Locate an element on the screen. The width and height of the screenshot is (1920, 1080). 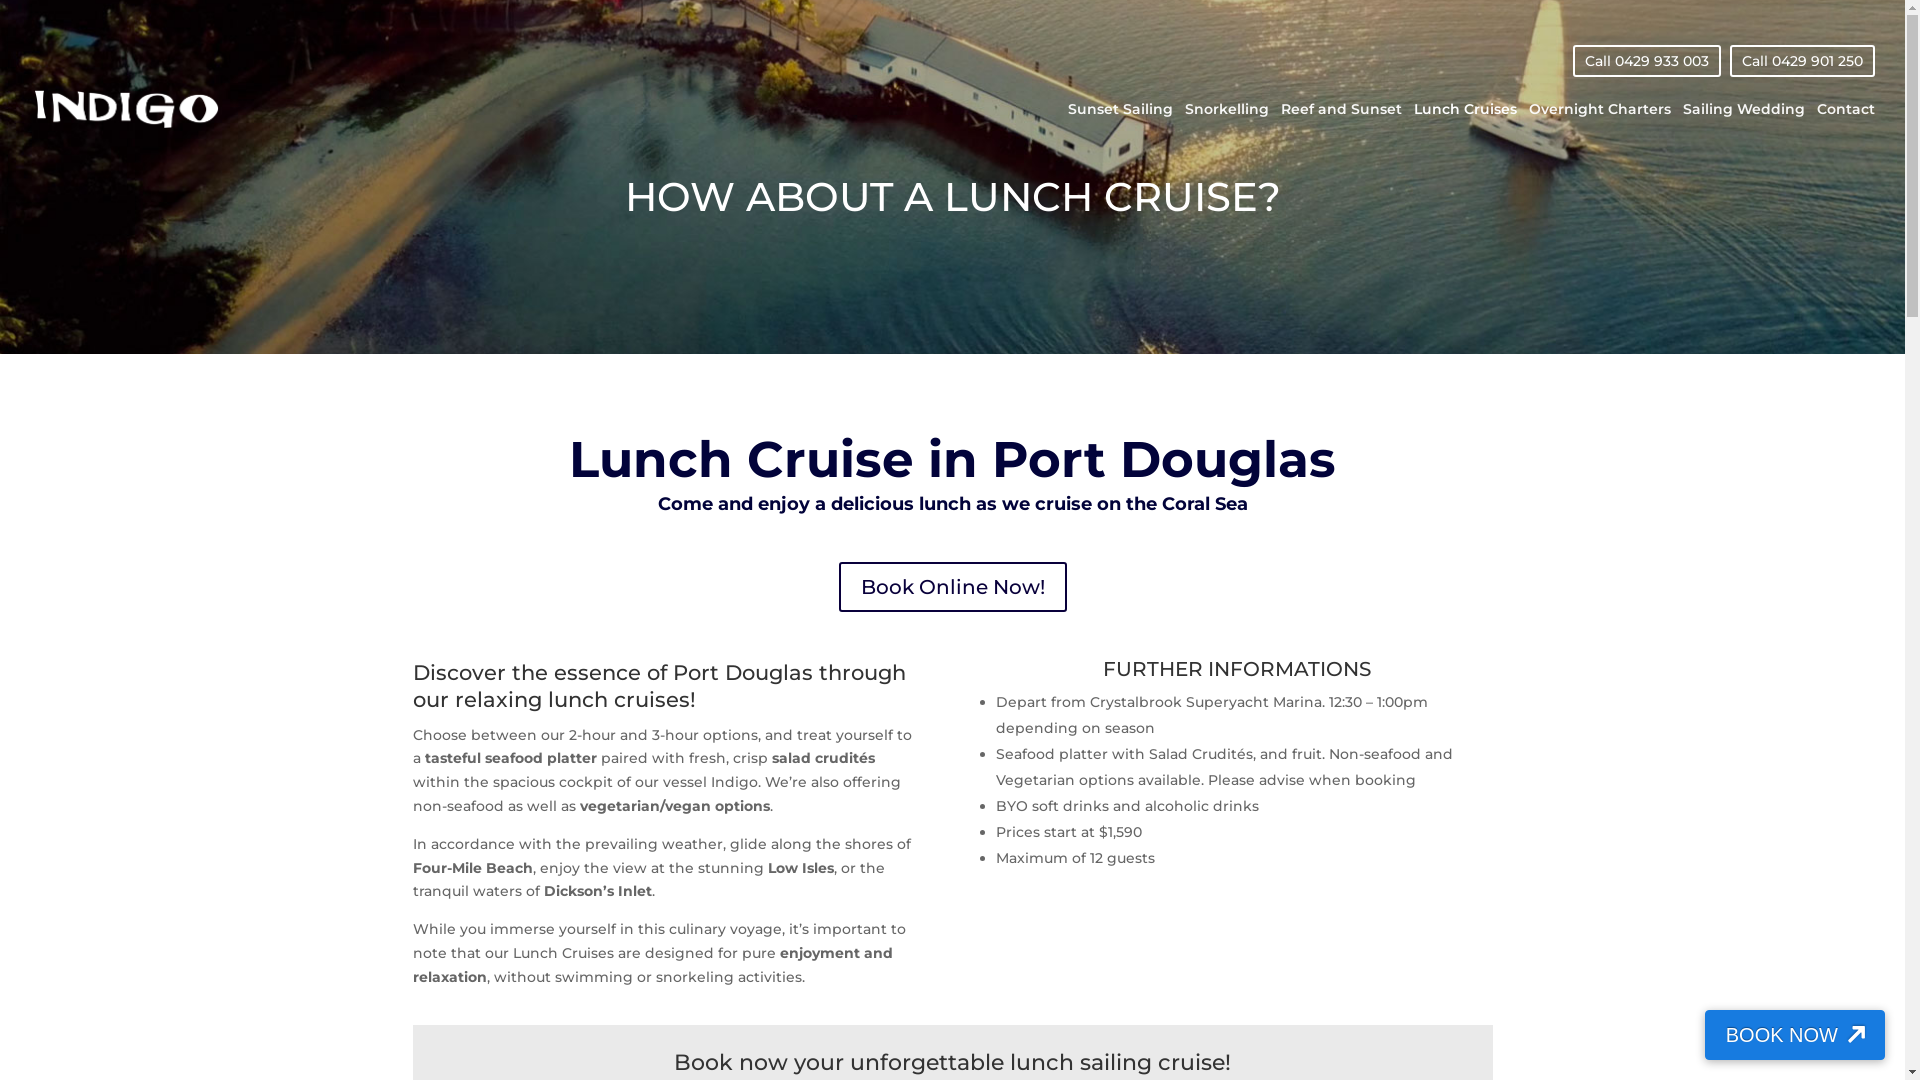
Contact is located at coordinates (1846, 130).